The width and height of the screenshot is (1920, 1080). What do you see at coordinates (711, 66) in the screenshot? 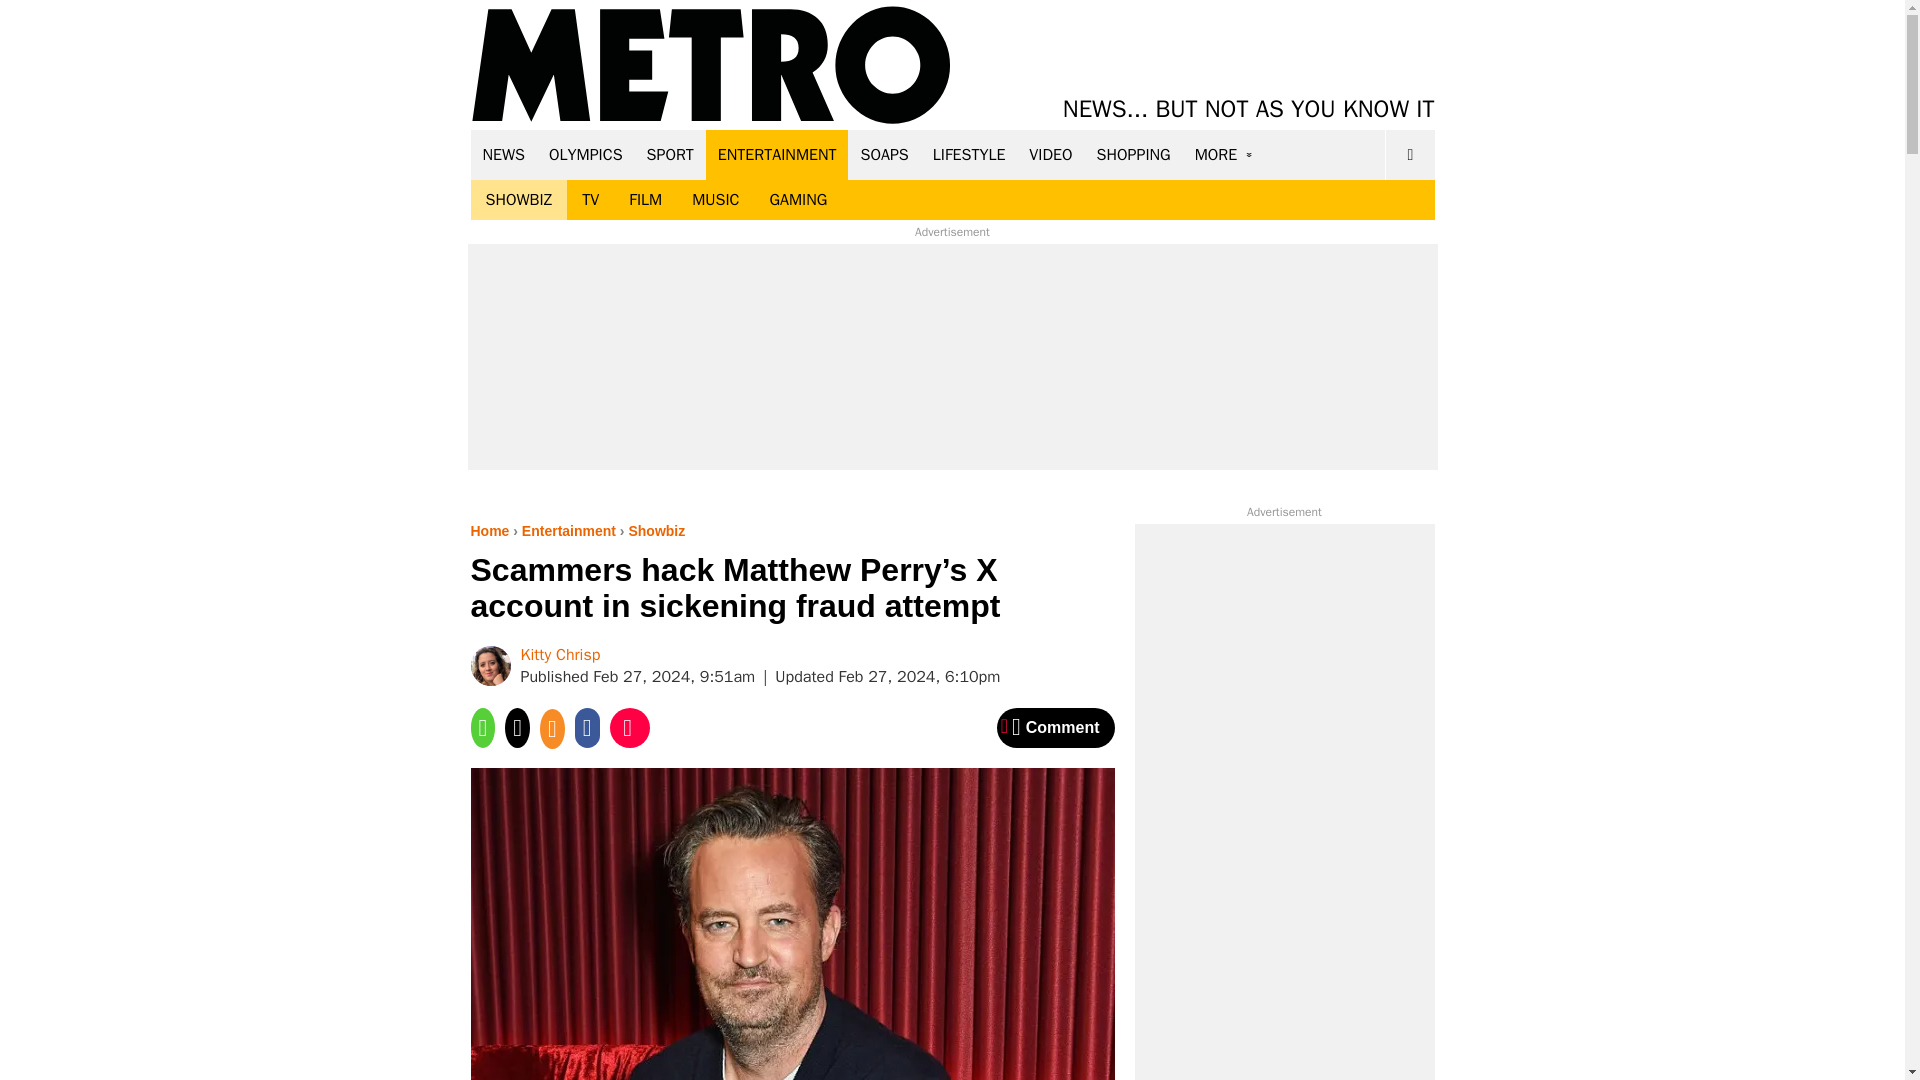
I see `Metro` at bounding box center [711, 66].